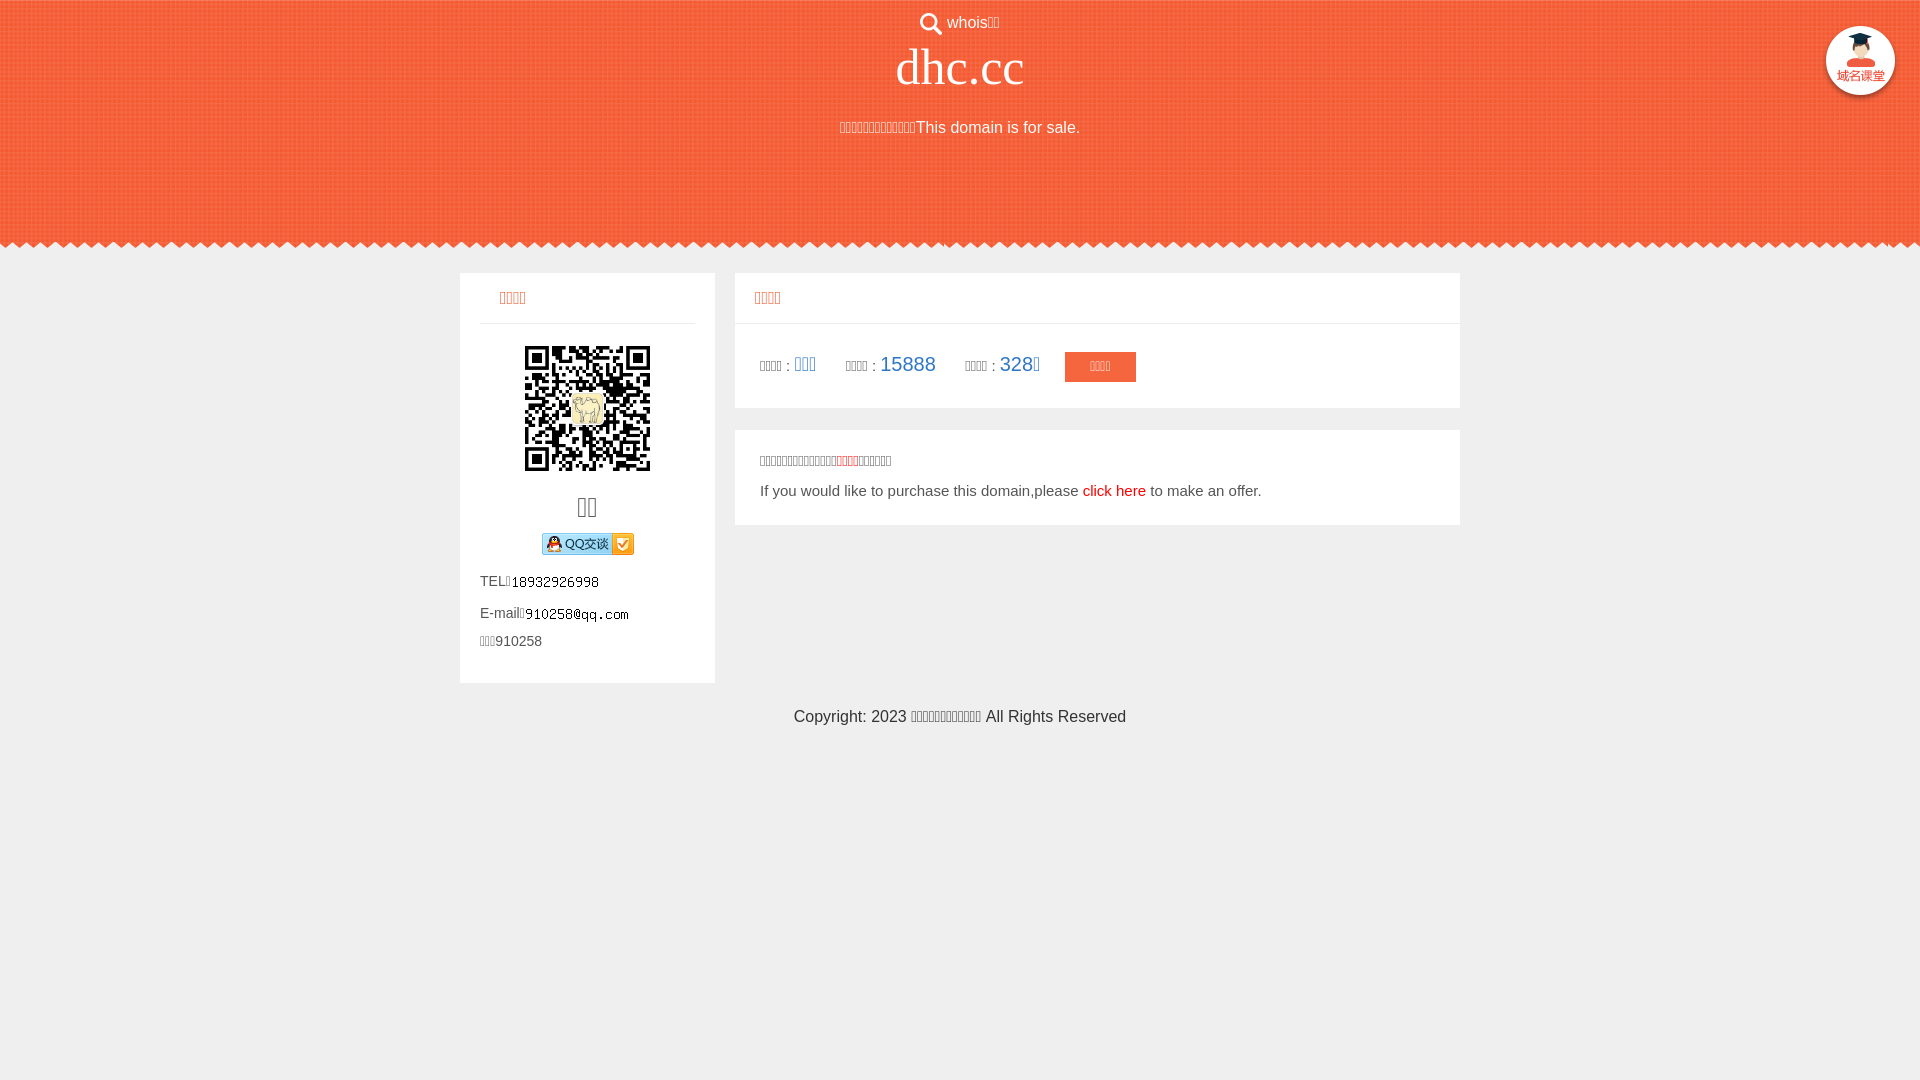  Describe the element at coordinates (1860, 64) in the screenshot. I see ` ` at that location.